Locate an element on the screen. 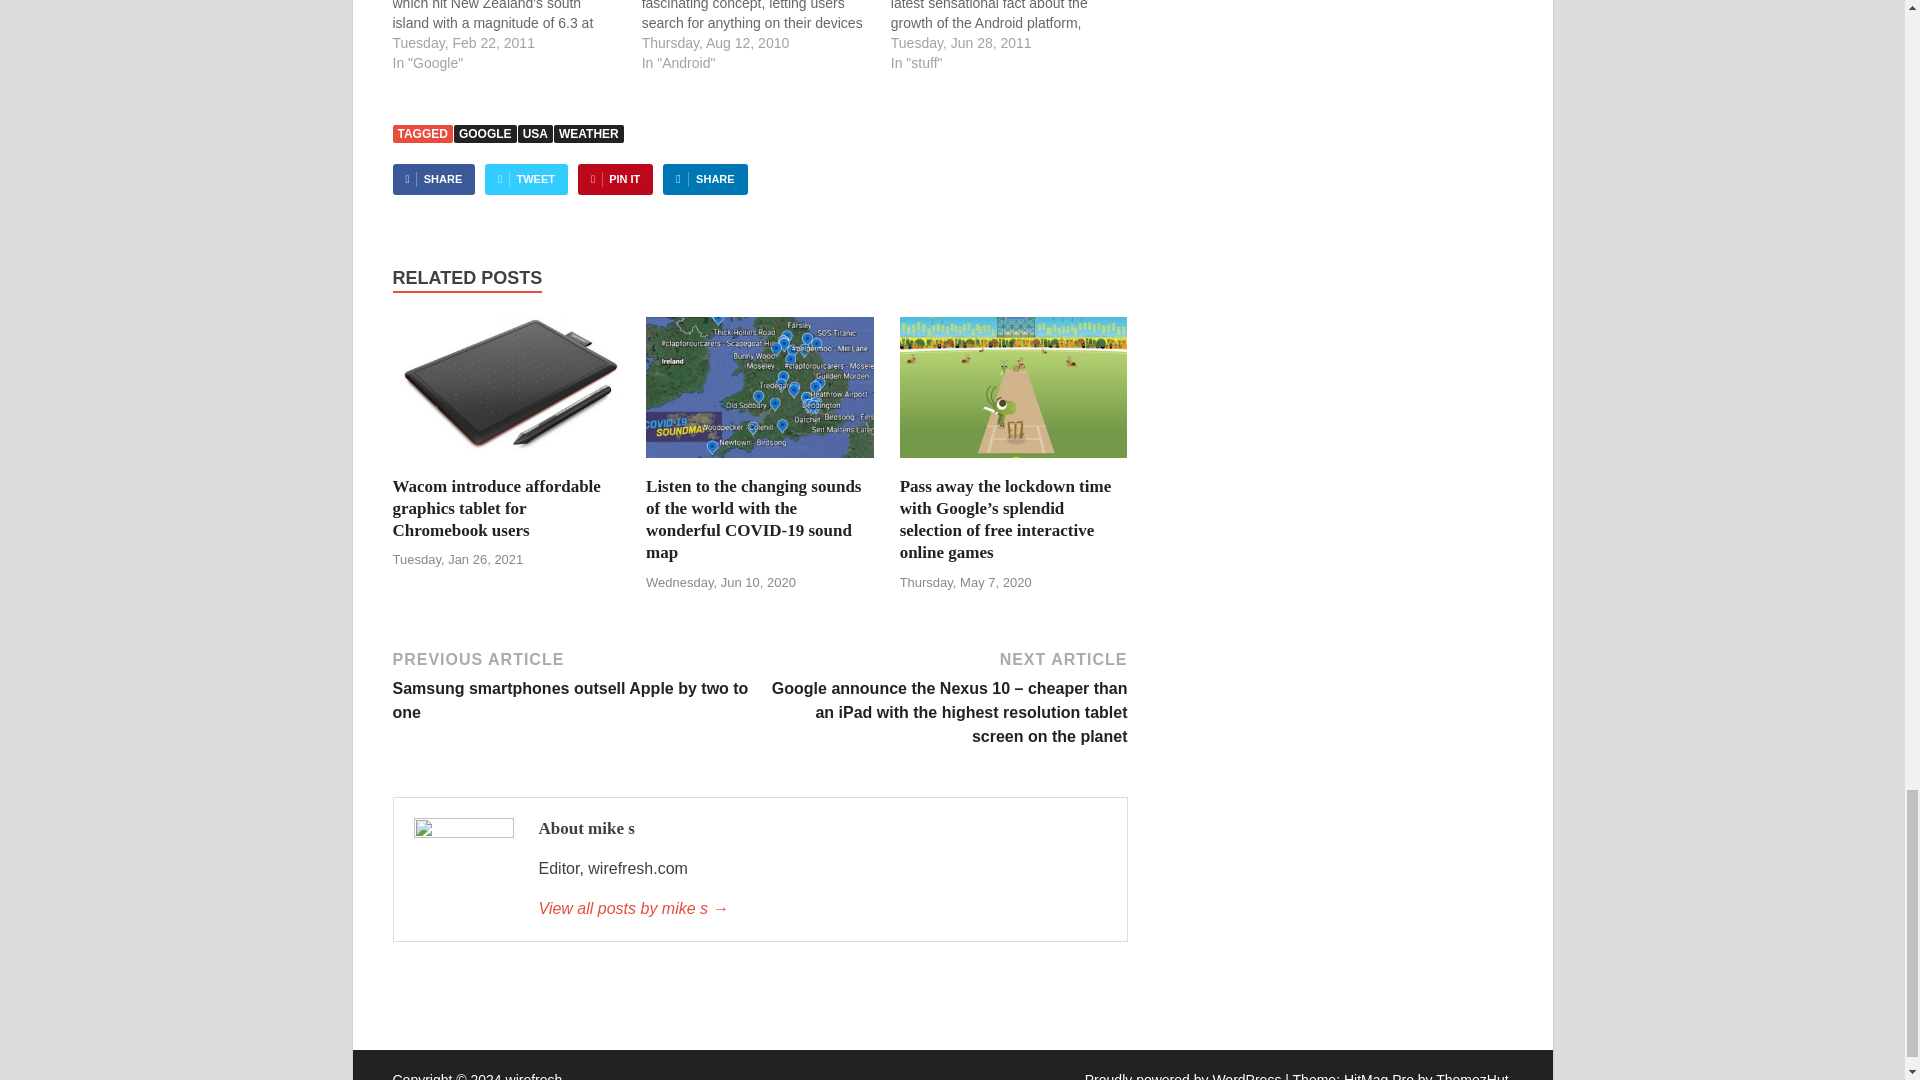  GOOGLE is located at coordinates (484, 134).